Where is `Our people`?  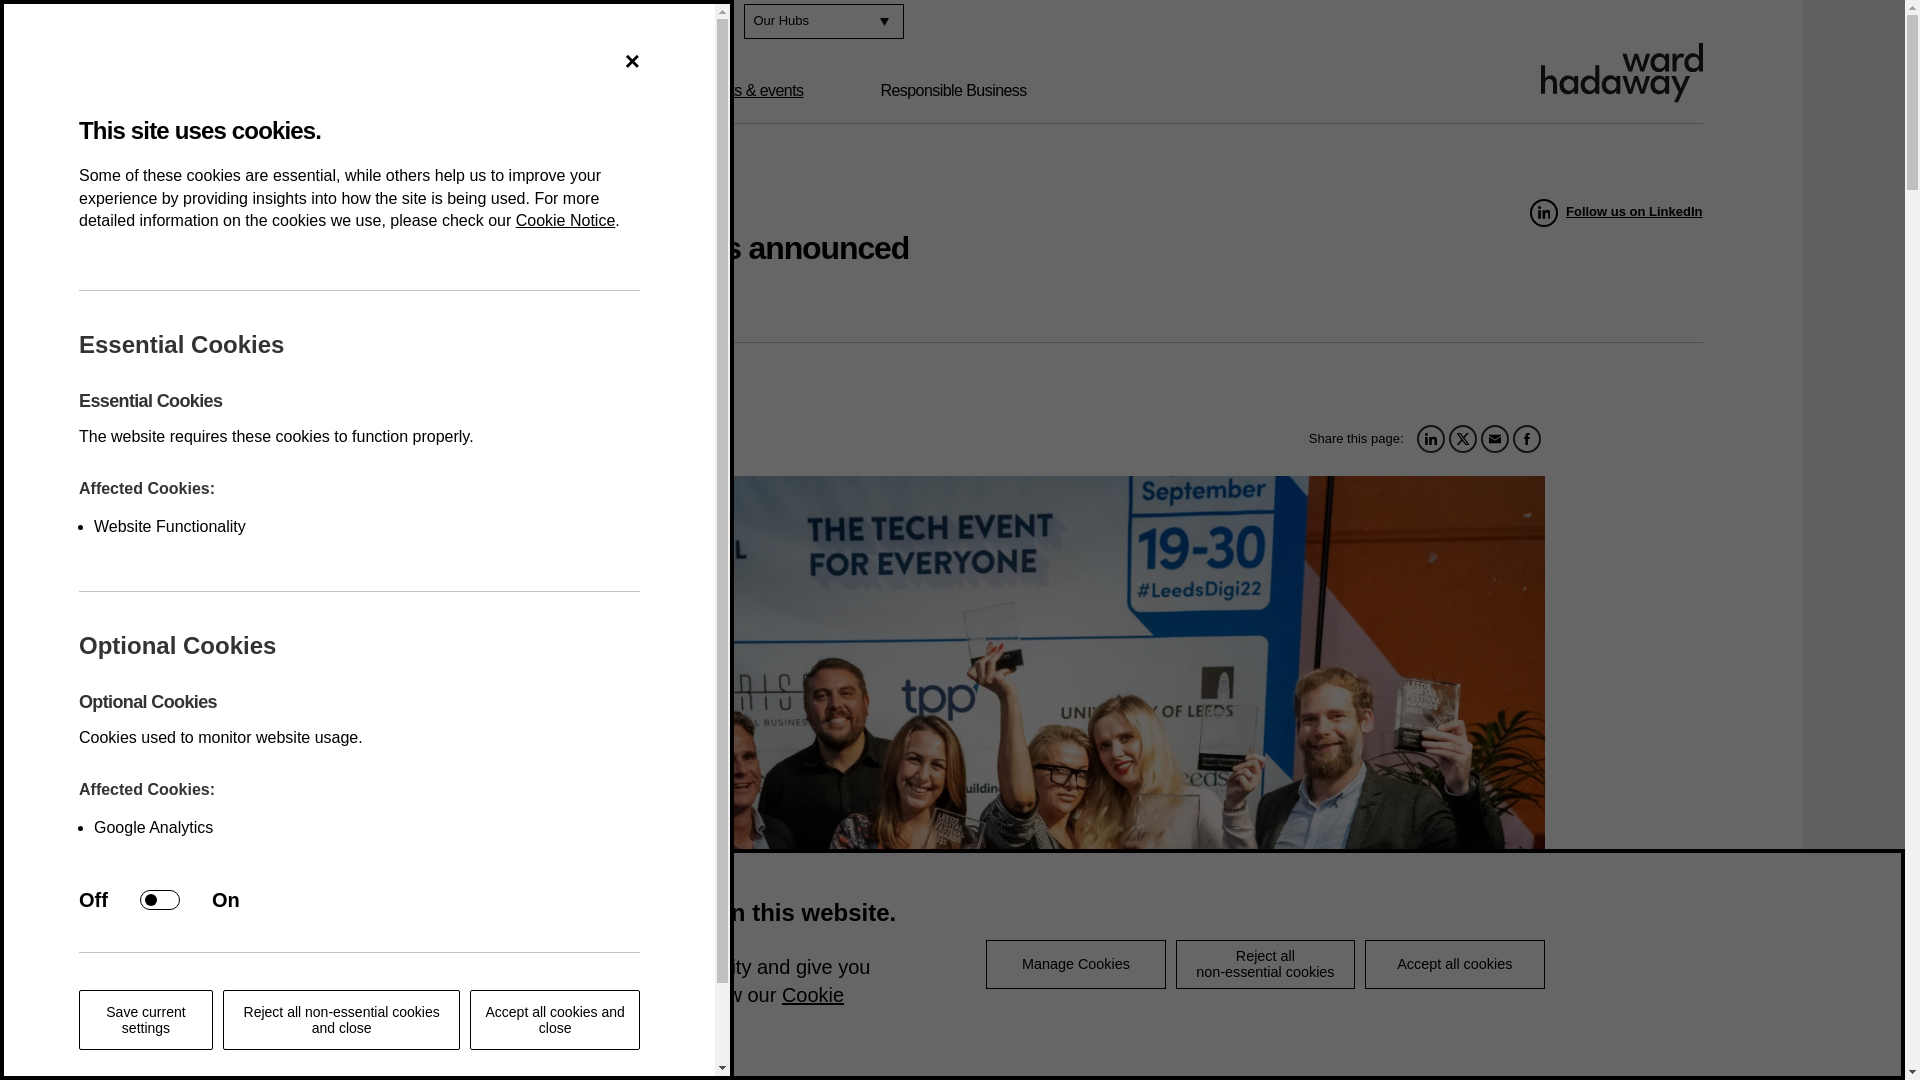
Our people is located at coordinates (576, 91).